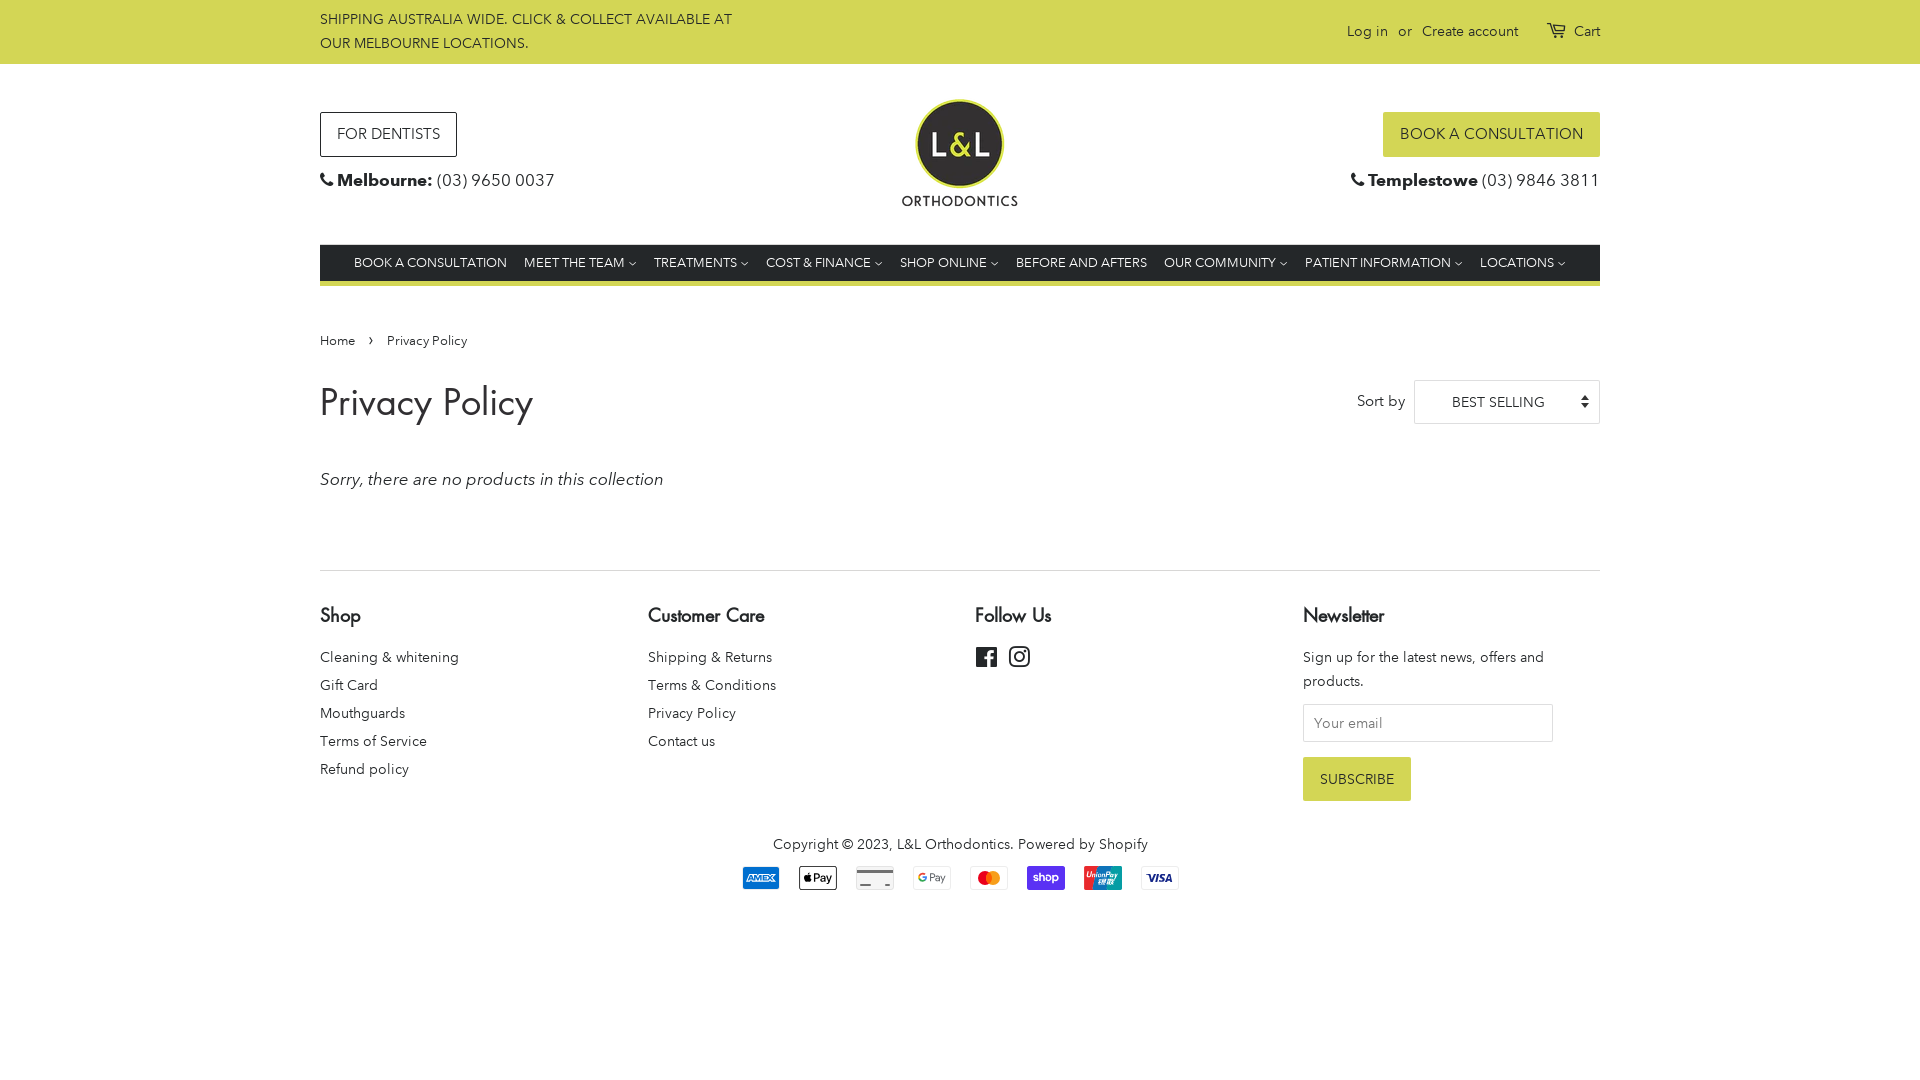 The height and width of the screenshot is (1080, 1920). I want to click on Terms of Service, so click(374, 741).